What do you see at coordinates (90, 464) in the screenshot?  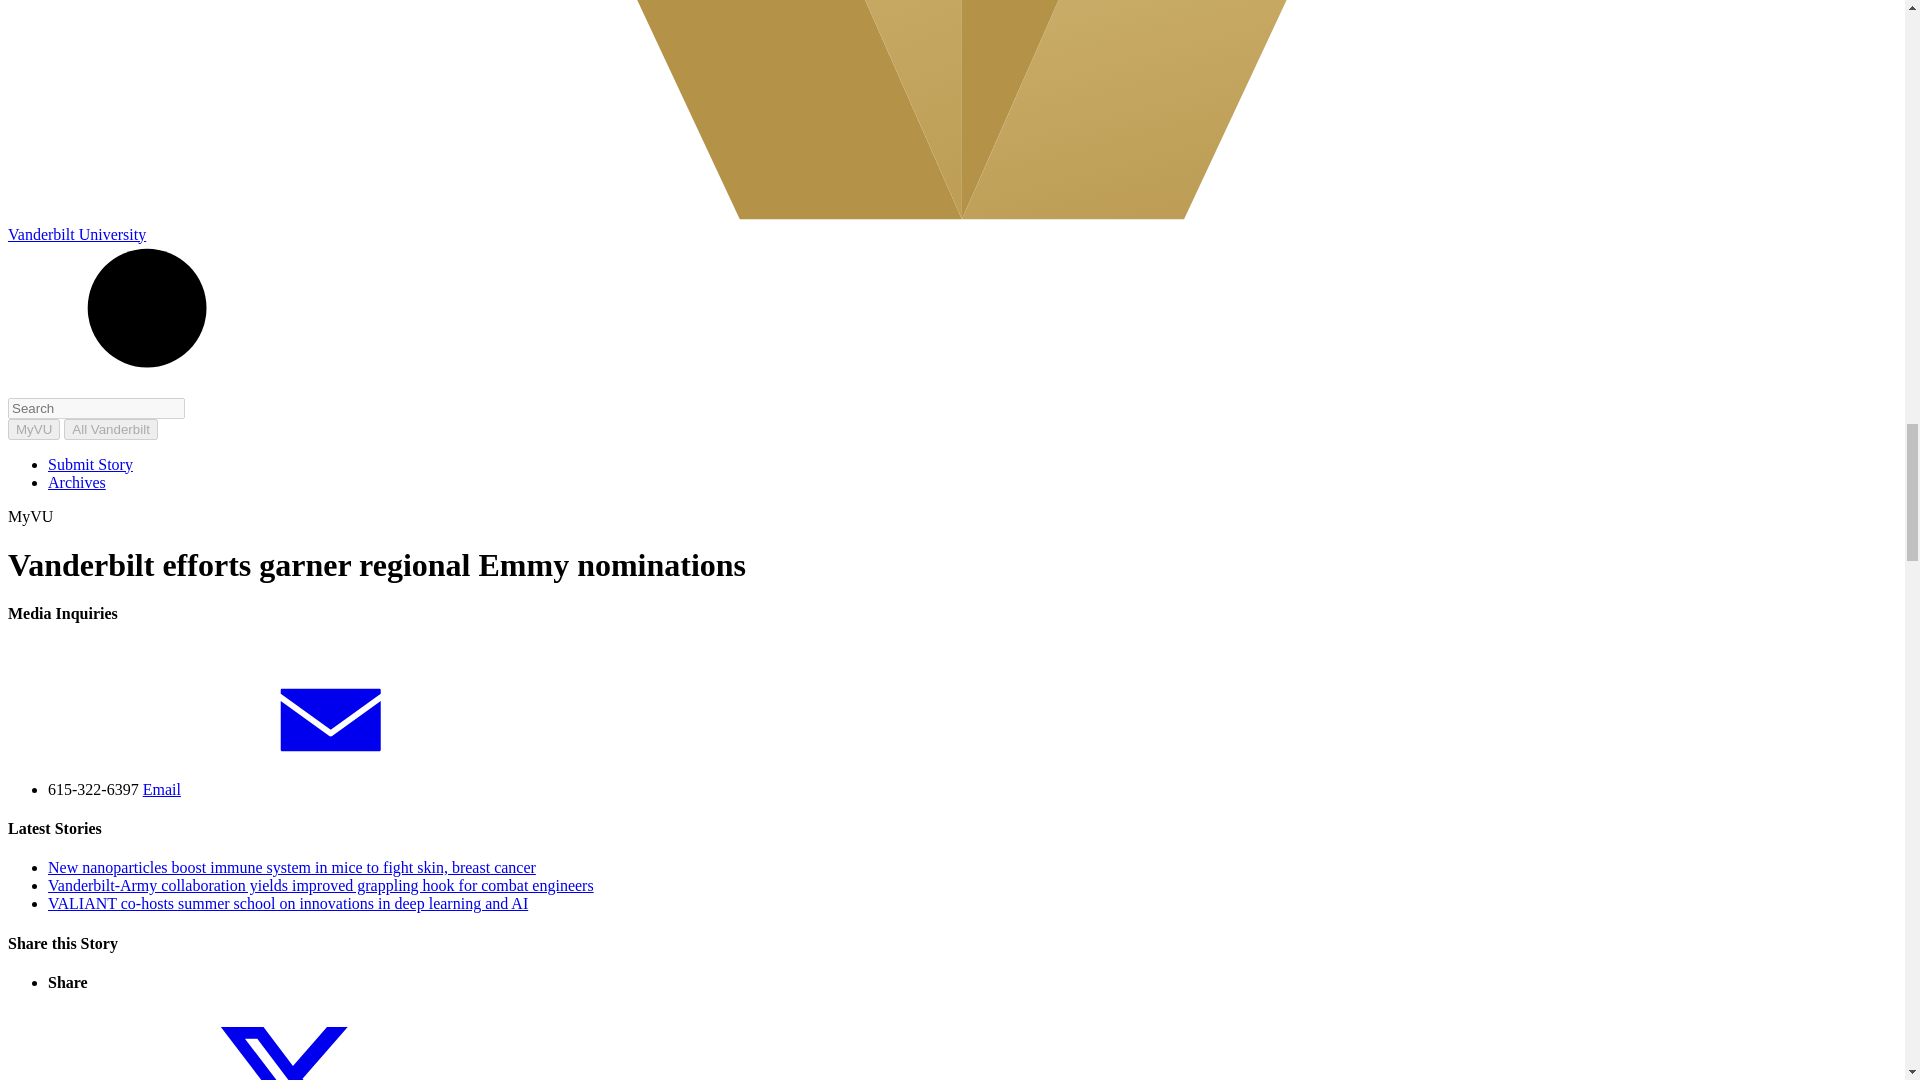 I see `Submit Story` at bounding box center [90, 464].